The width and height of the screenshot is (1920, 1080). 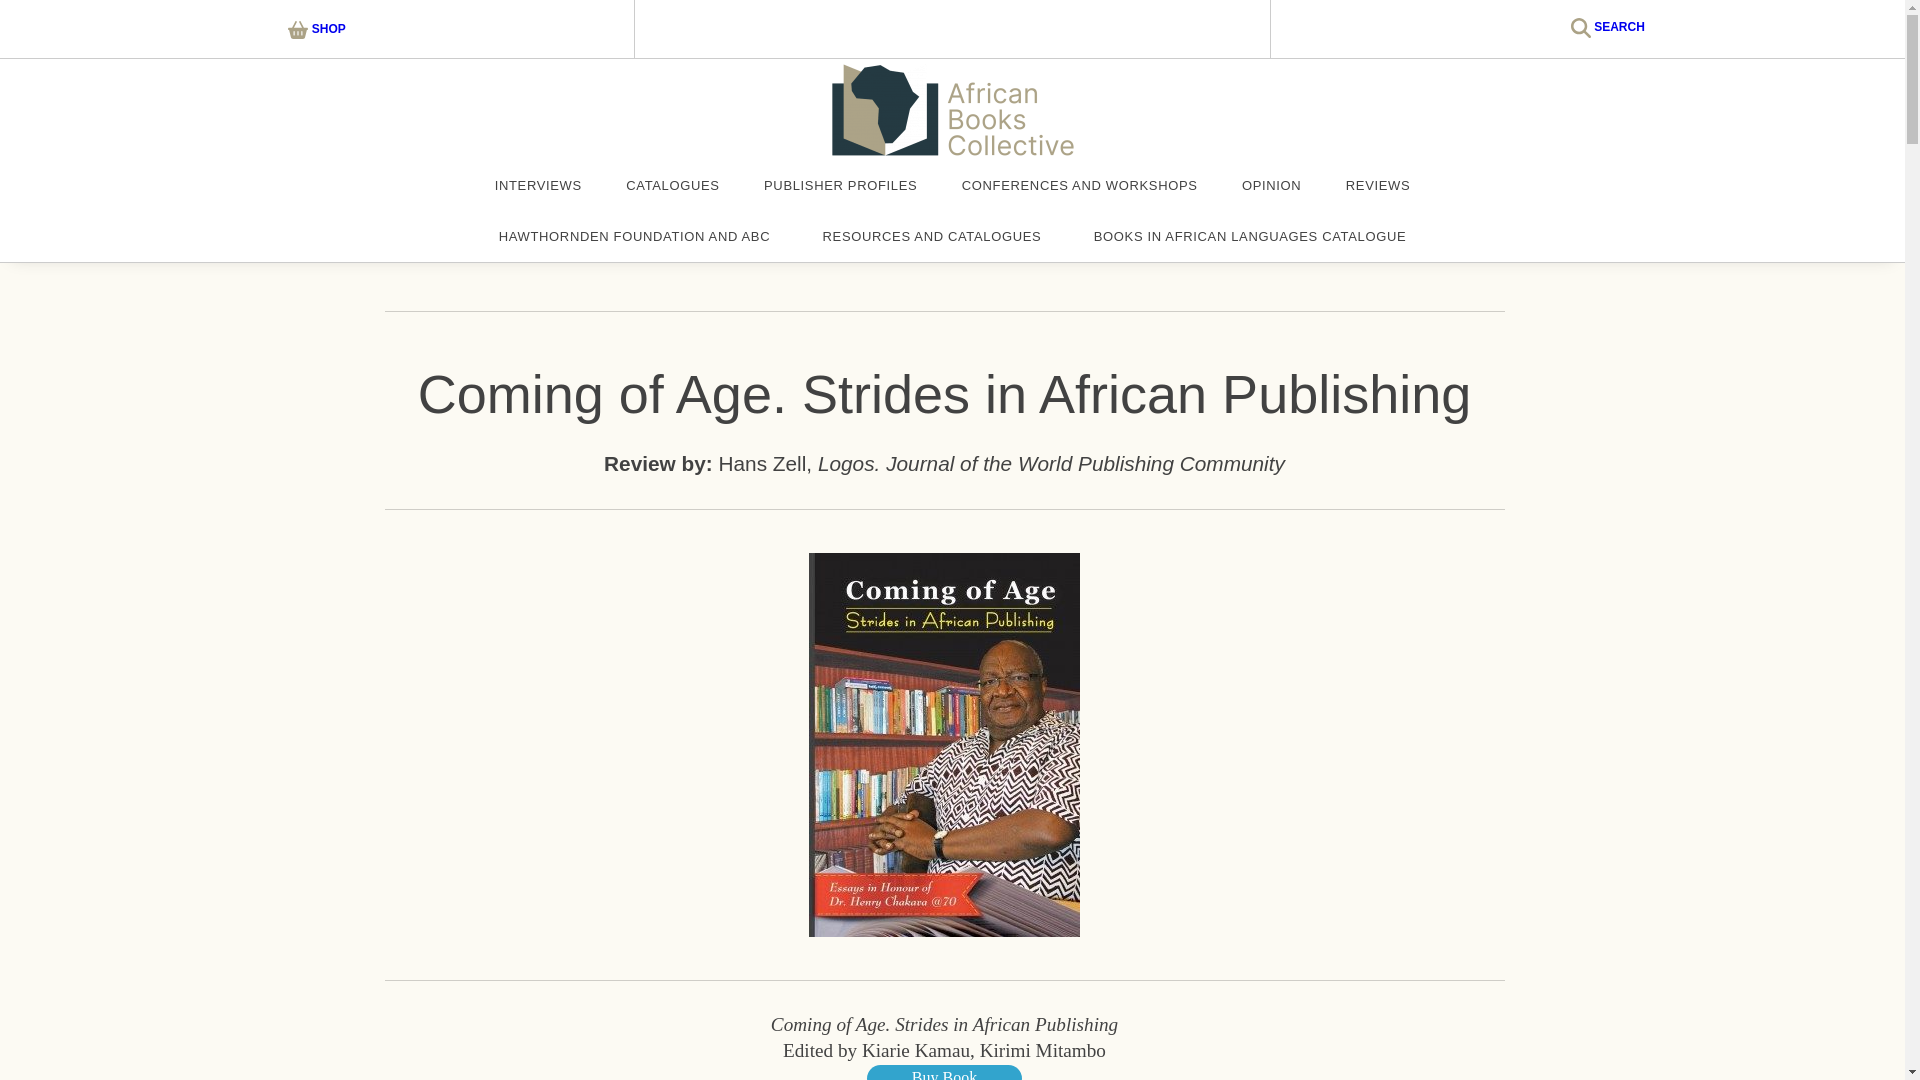 I want to click on REVIEWS, so click(x=1378, y=186).